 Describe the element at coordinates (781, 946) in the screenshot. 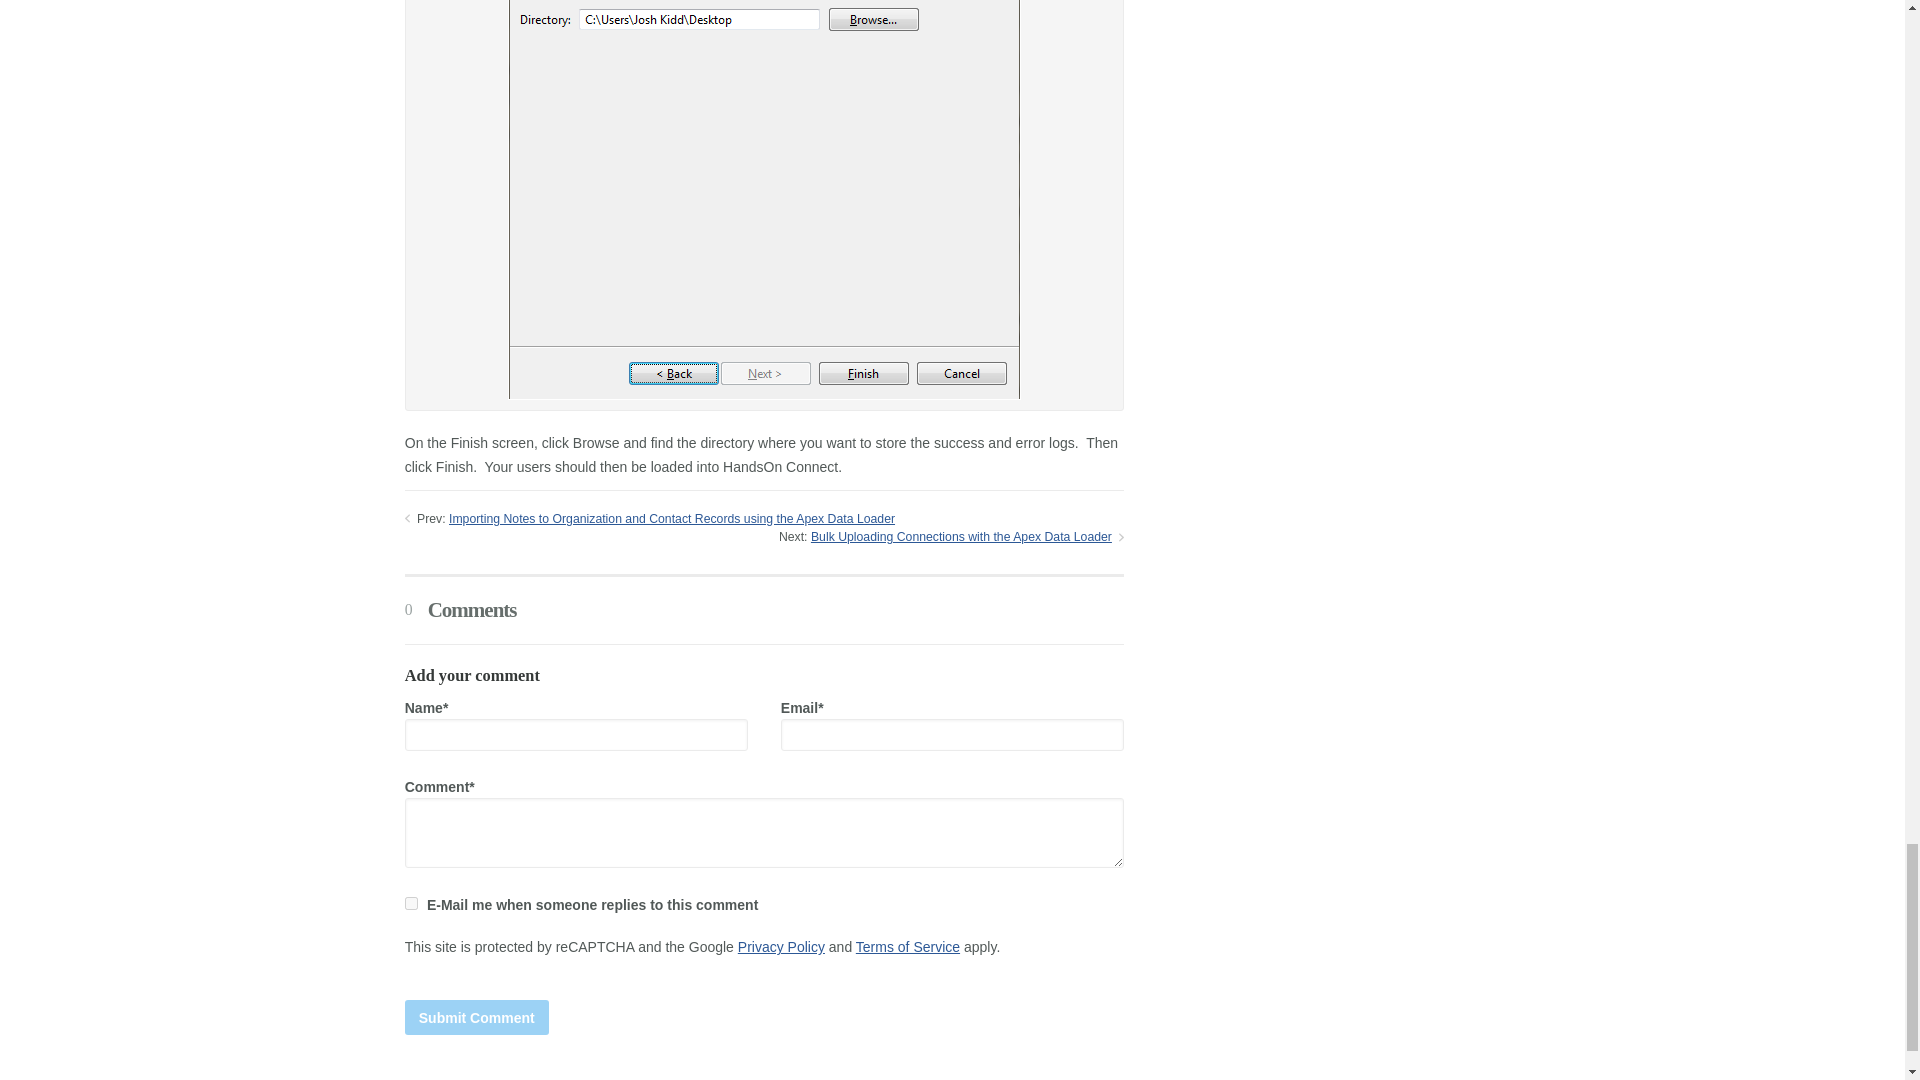

I see `Privacy Policy` at that location.